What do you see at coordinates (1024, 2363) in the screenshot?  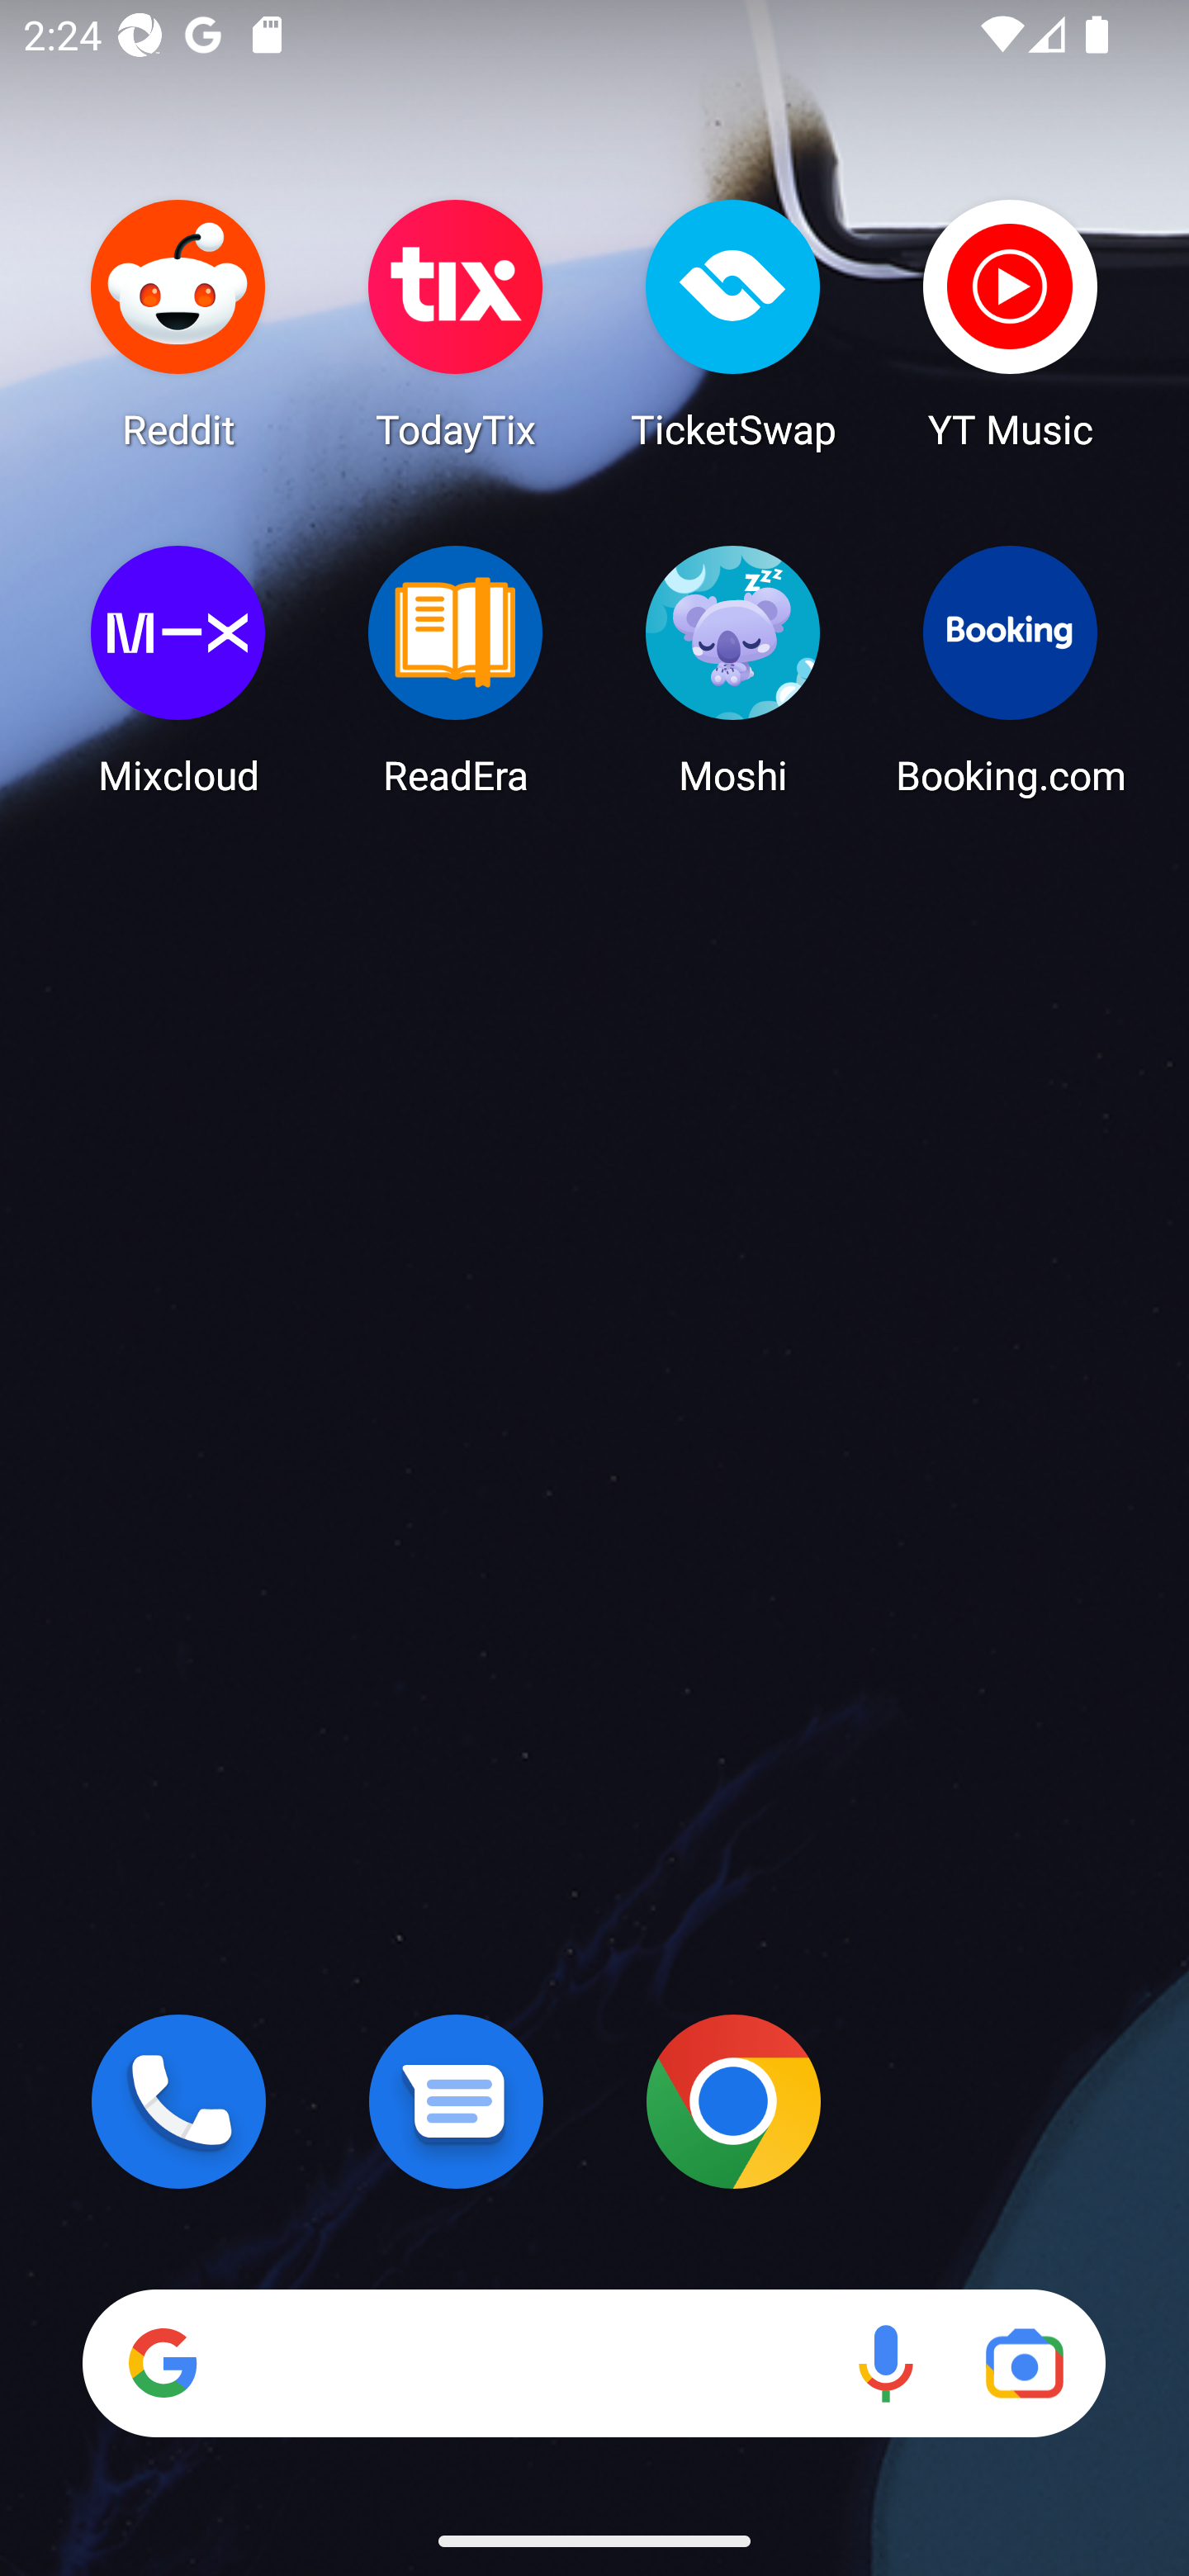 I see `Google Lens` at bounding box center [1024, 2363].